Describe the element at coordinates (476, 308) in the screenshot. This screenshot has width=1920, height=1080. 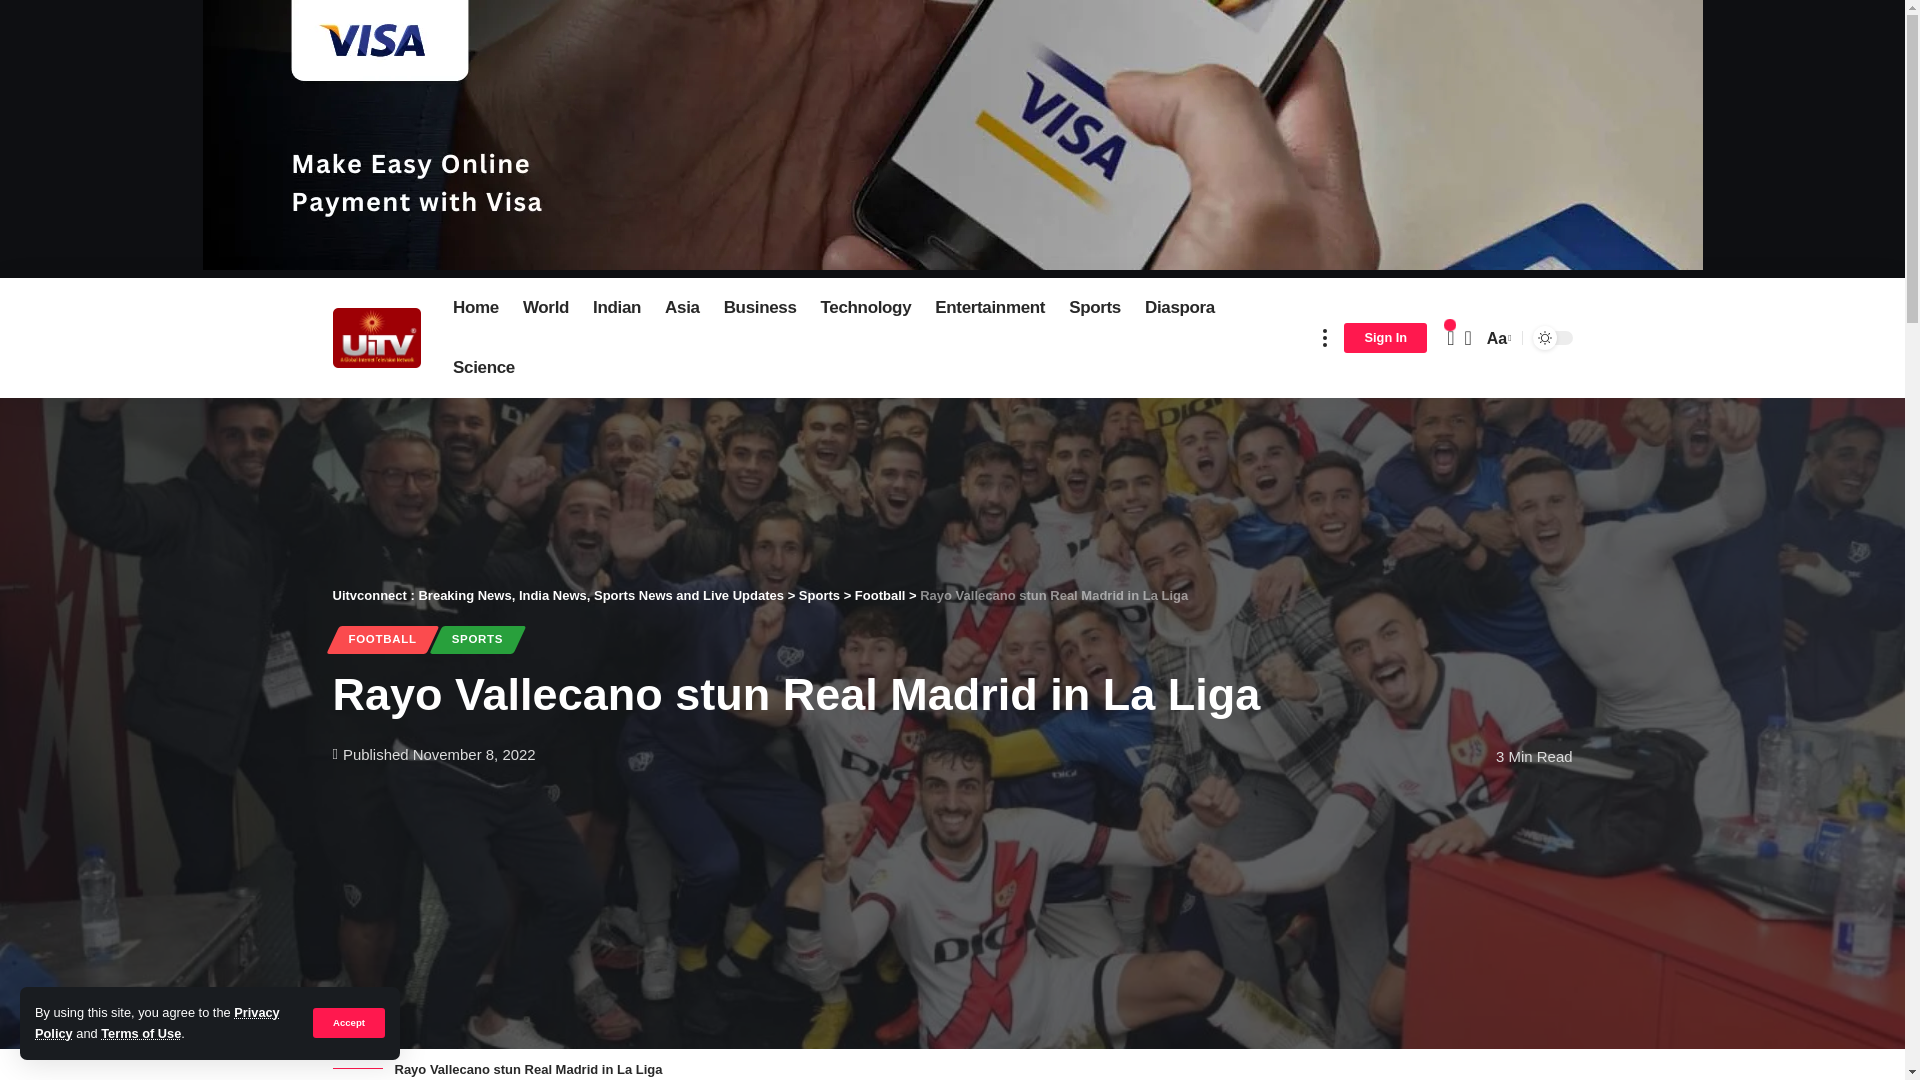
I see `Home` at that location.